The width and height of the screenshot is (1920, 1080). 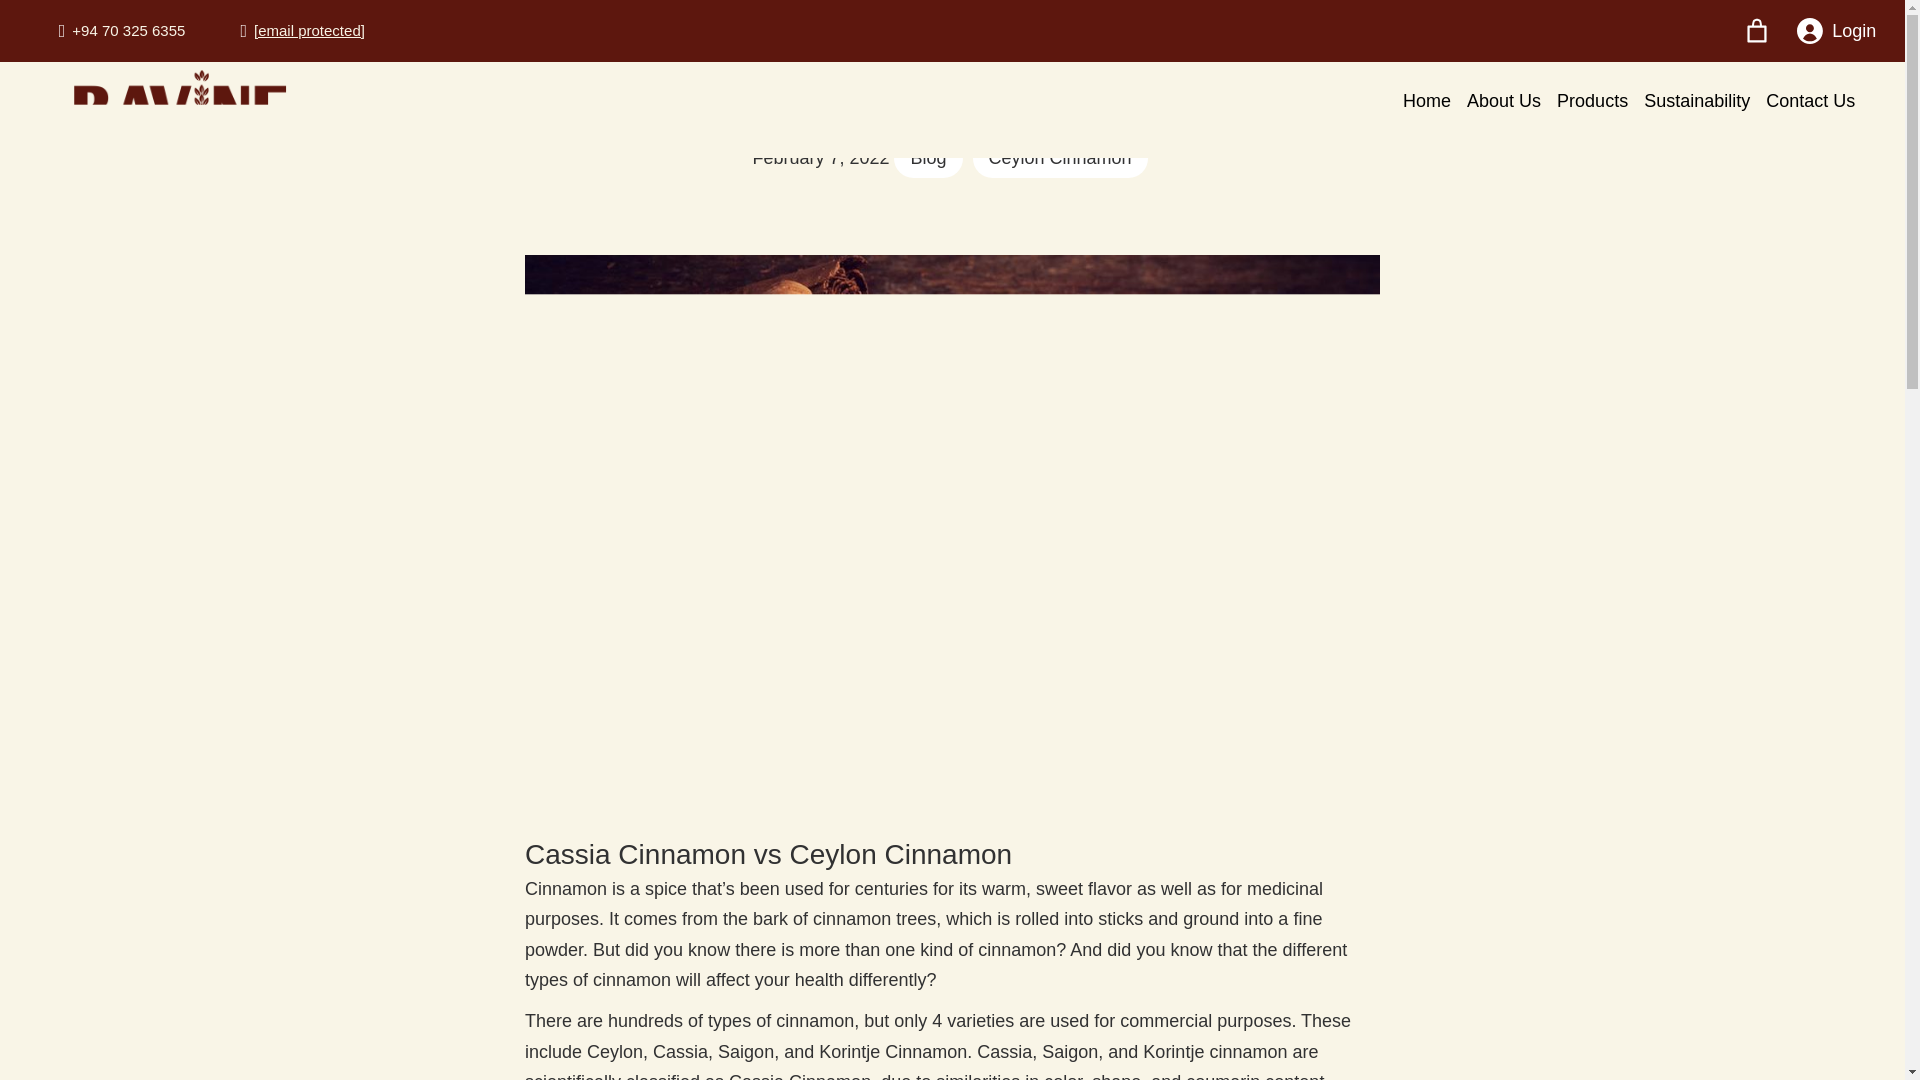 What do you see at coordinates (1427, 101) in the screenshot?
I see `Home` at bounding box center [1427, 101].